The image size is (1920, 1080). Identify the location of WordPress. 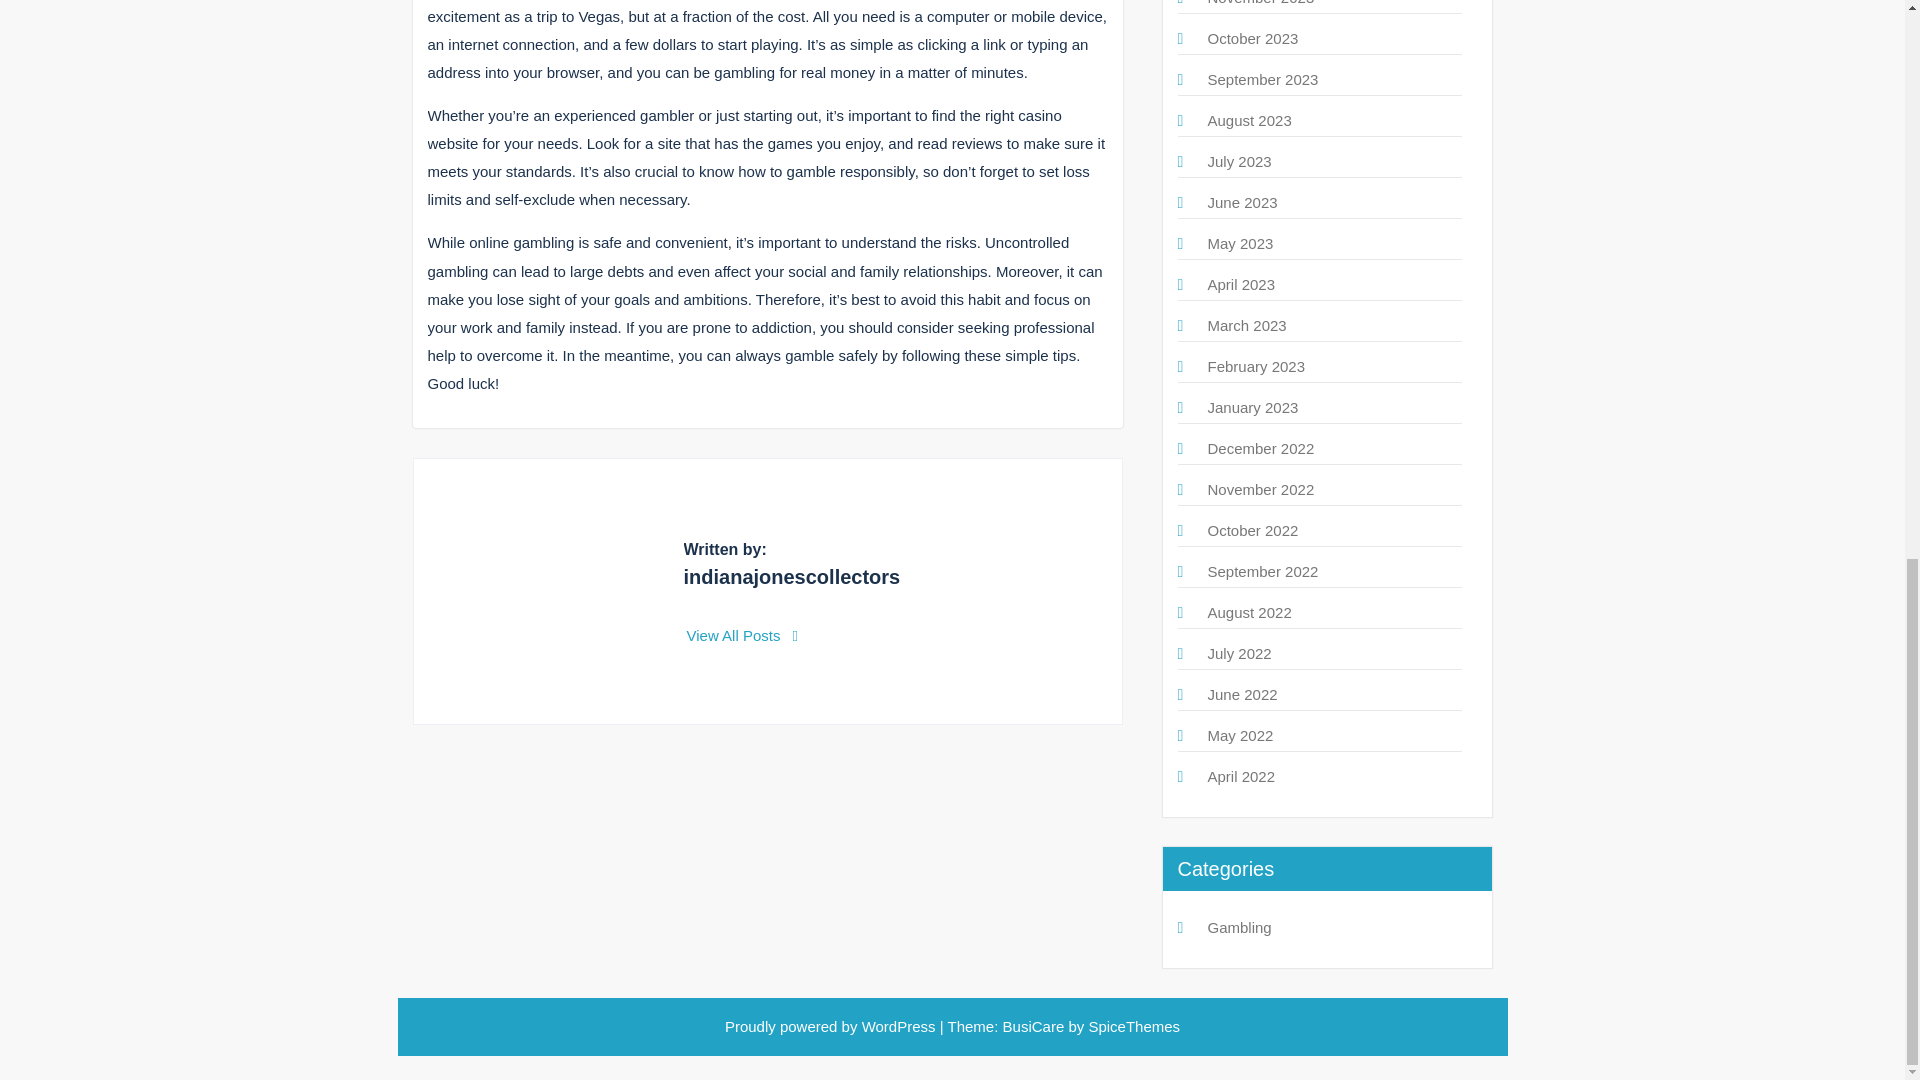
(899, 1026).